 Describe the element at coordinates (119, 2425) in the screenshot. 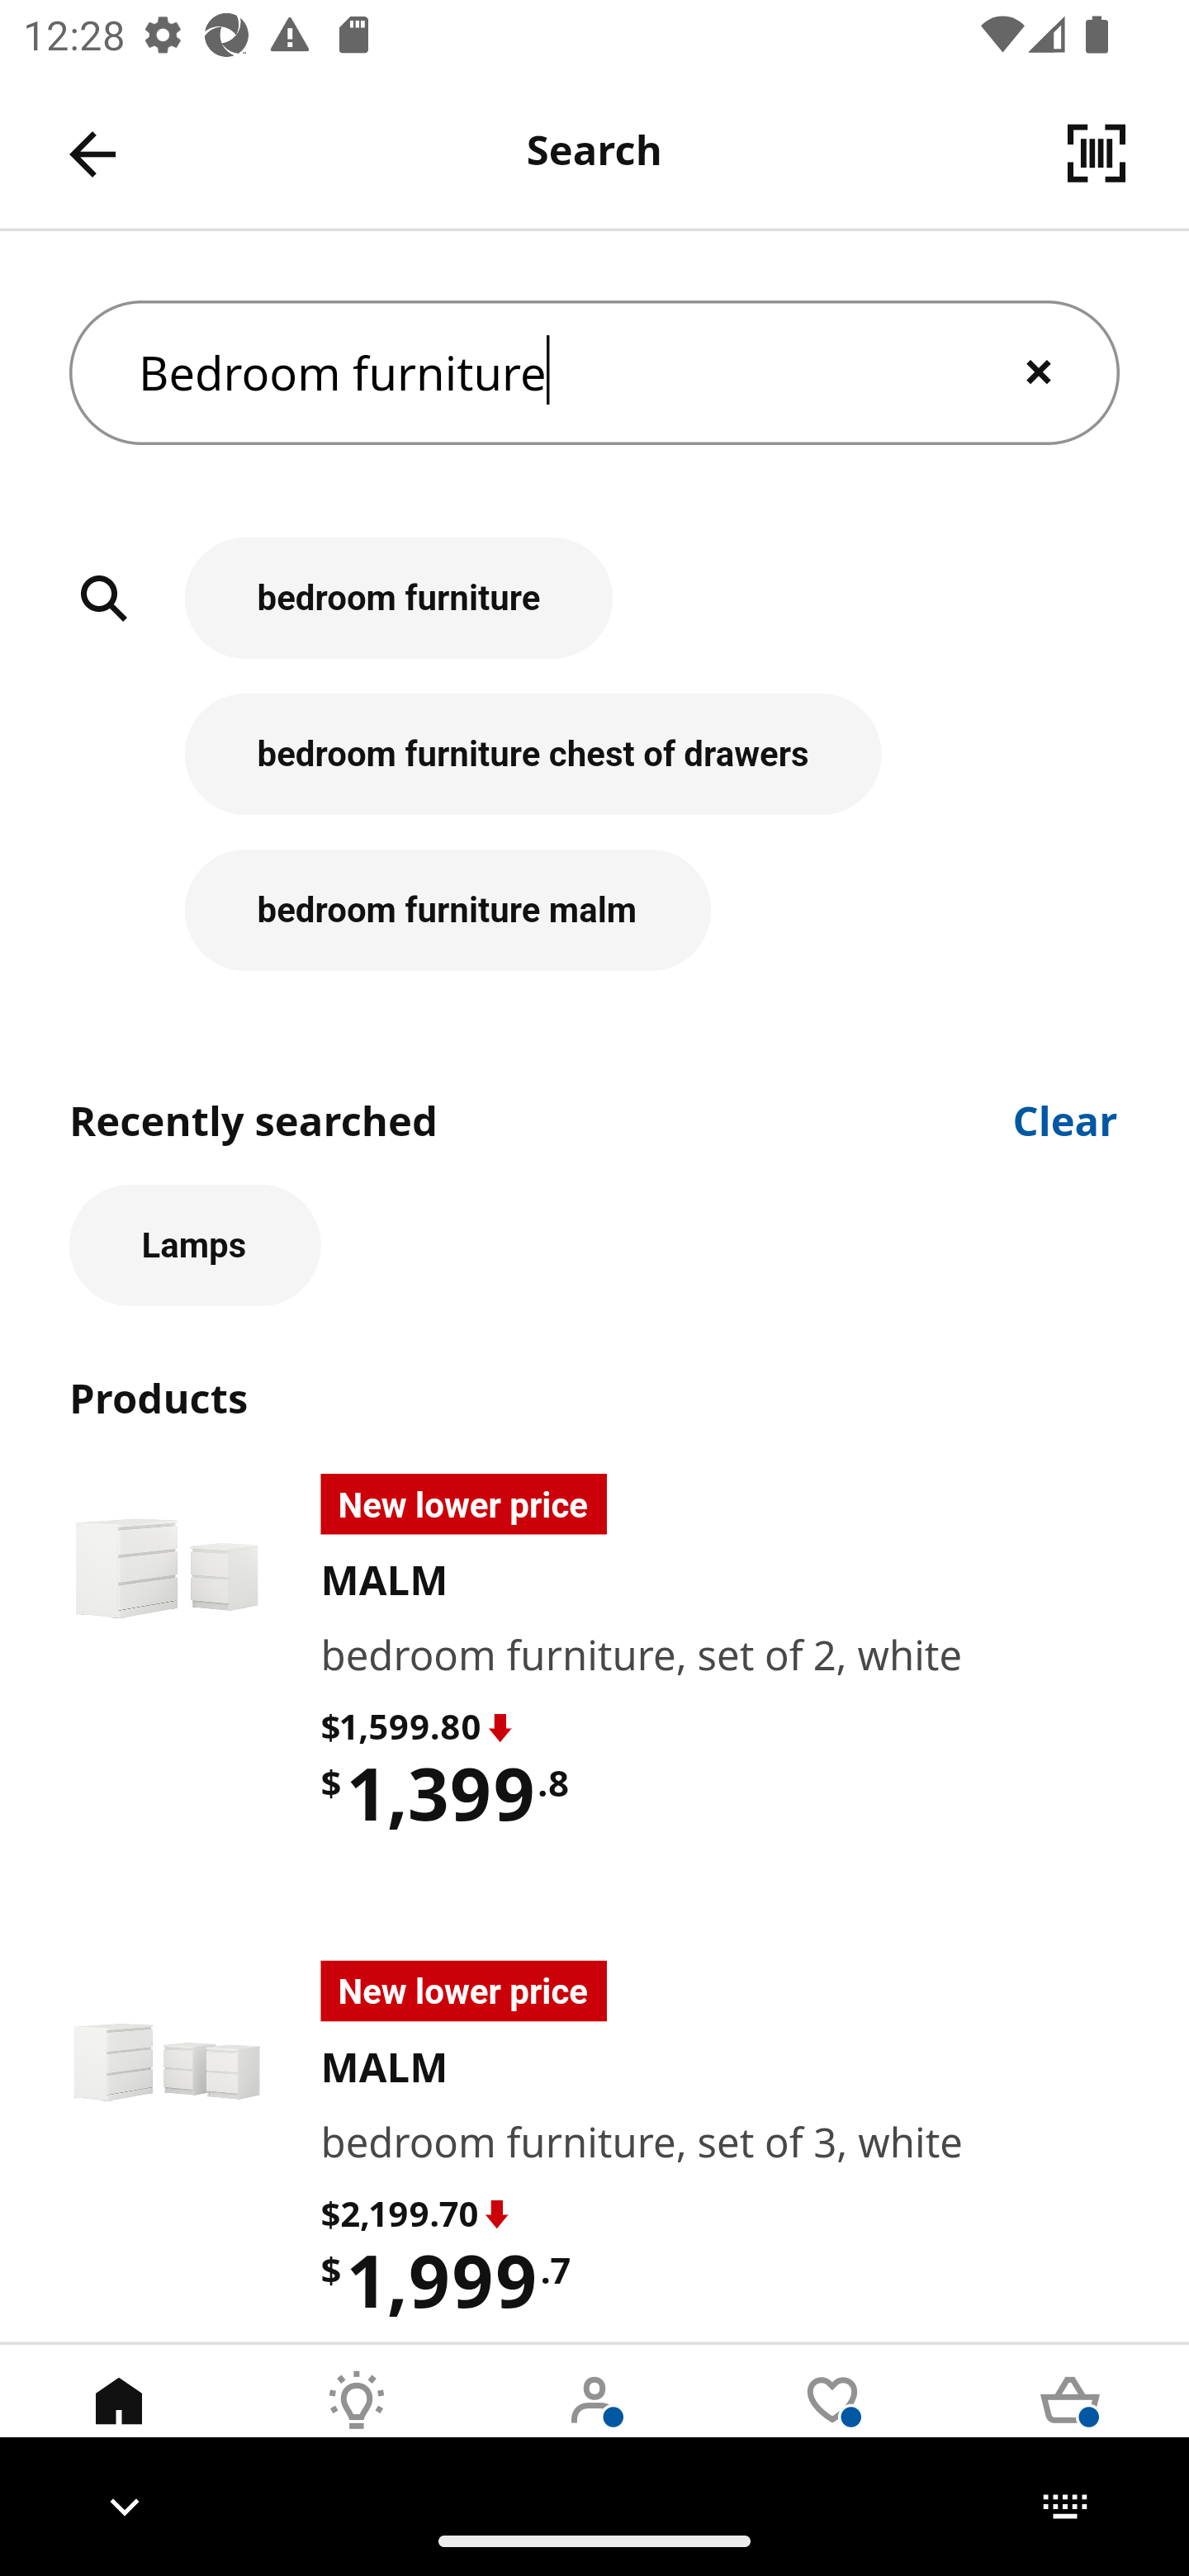

I see `Home
Tab 1 of 5` at that location.